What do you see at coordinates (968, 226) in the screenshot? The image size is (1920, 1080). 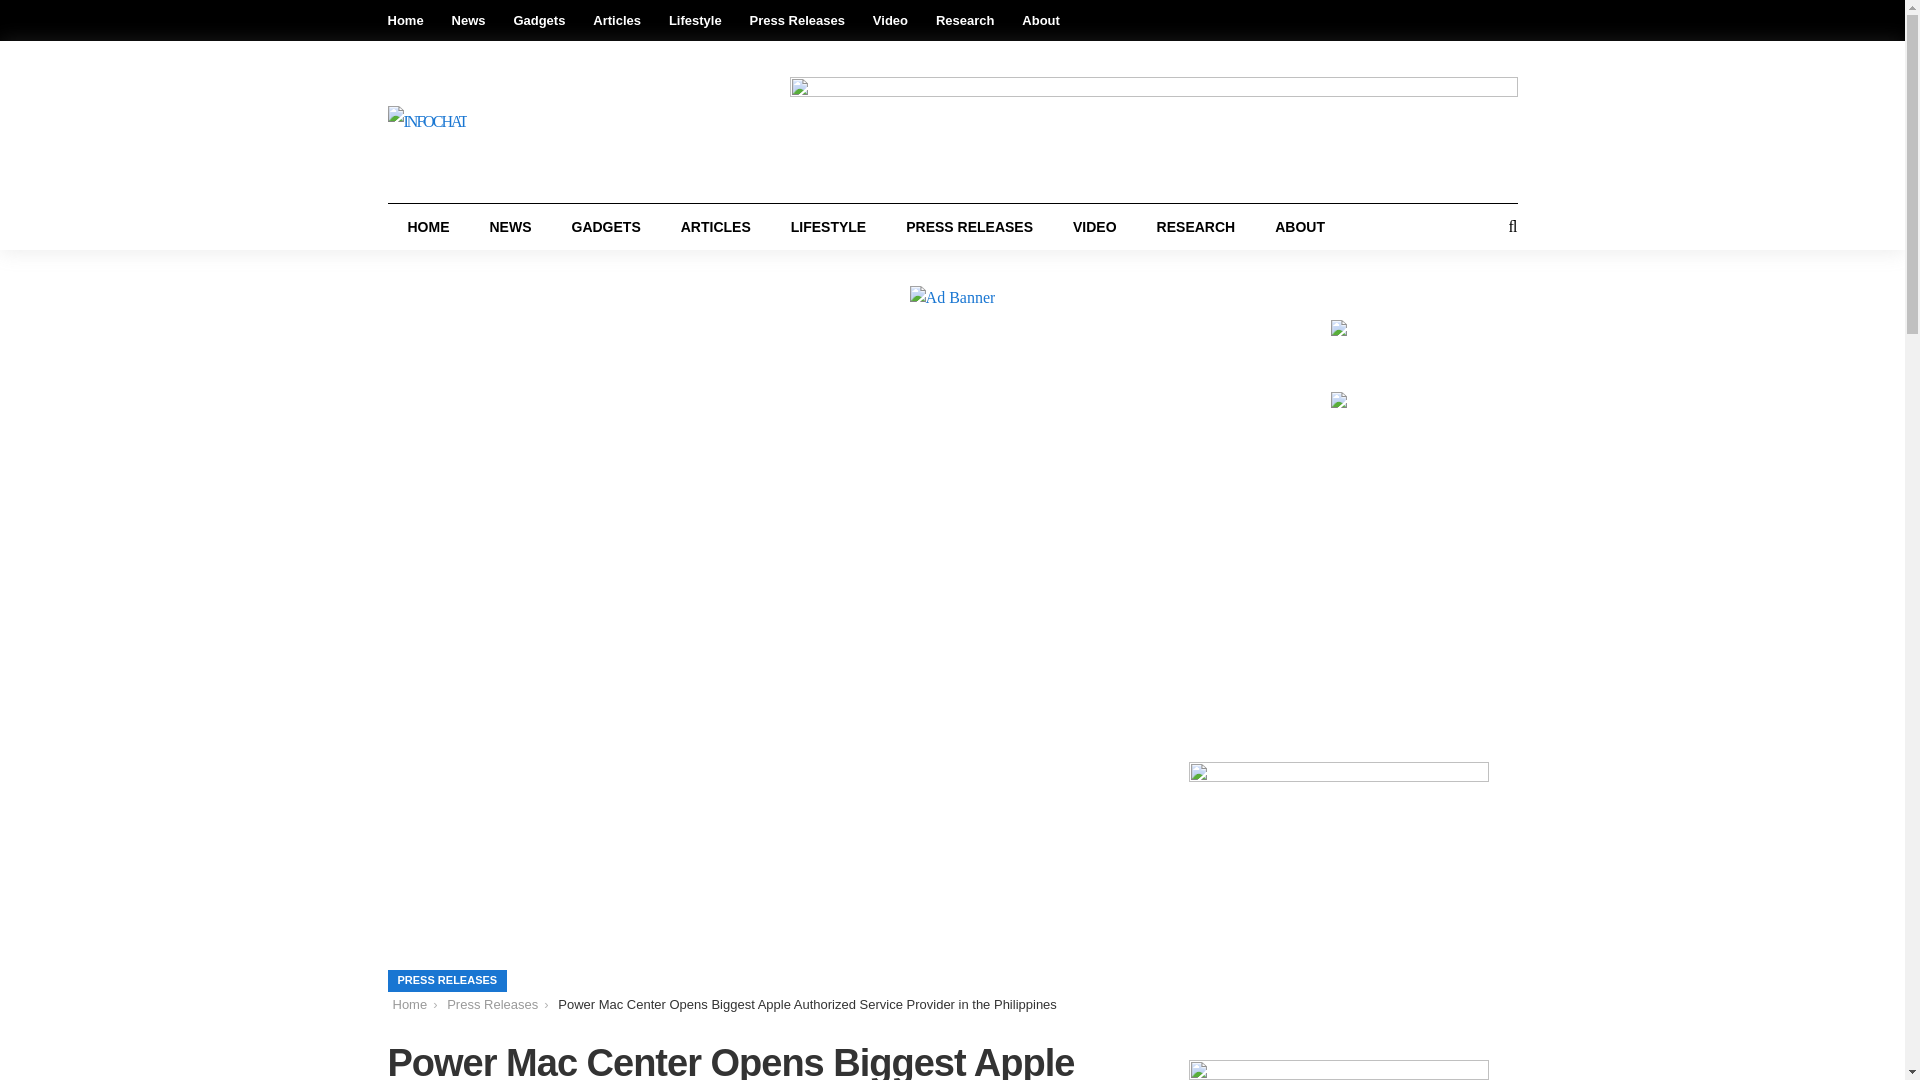 I see `PRESS RELEASES` at bounding box center [968, 226].